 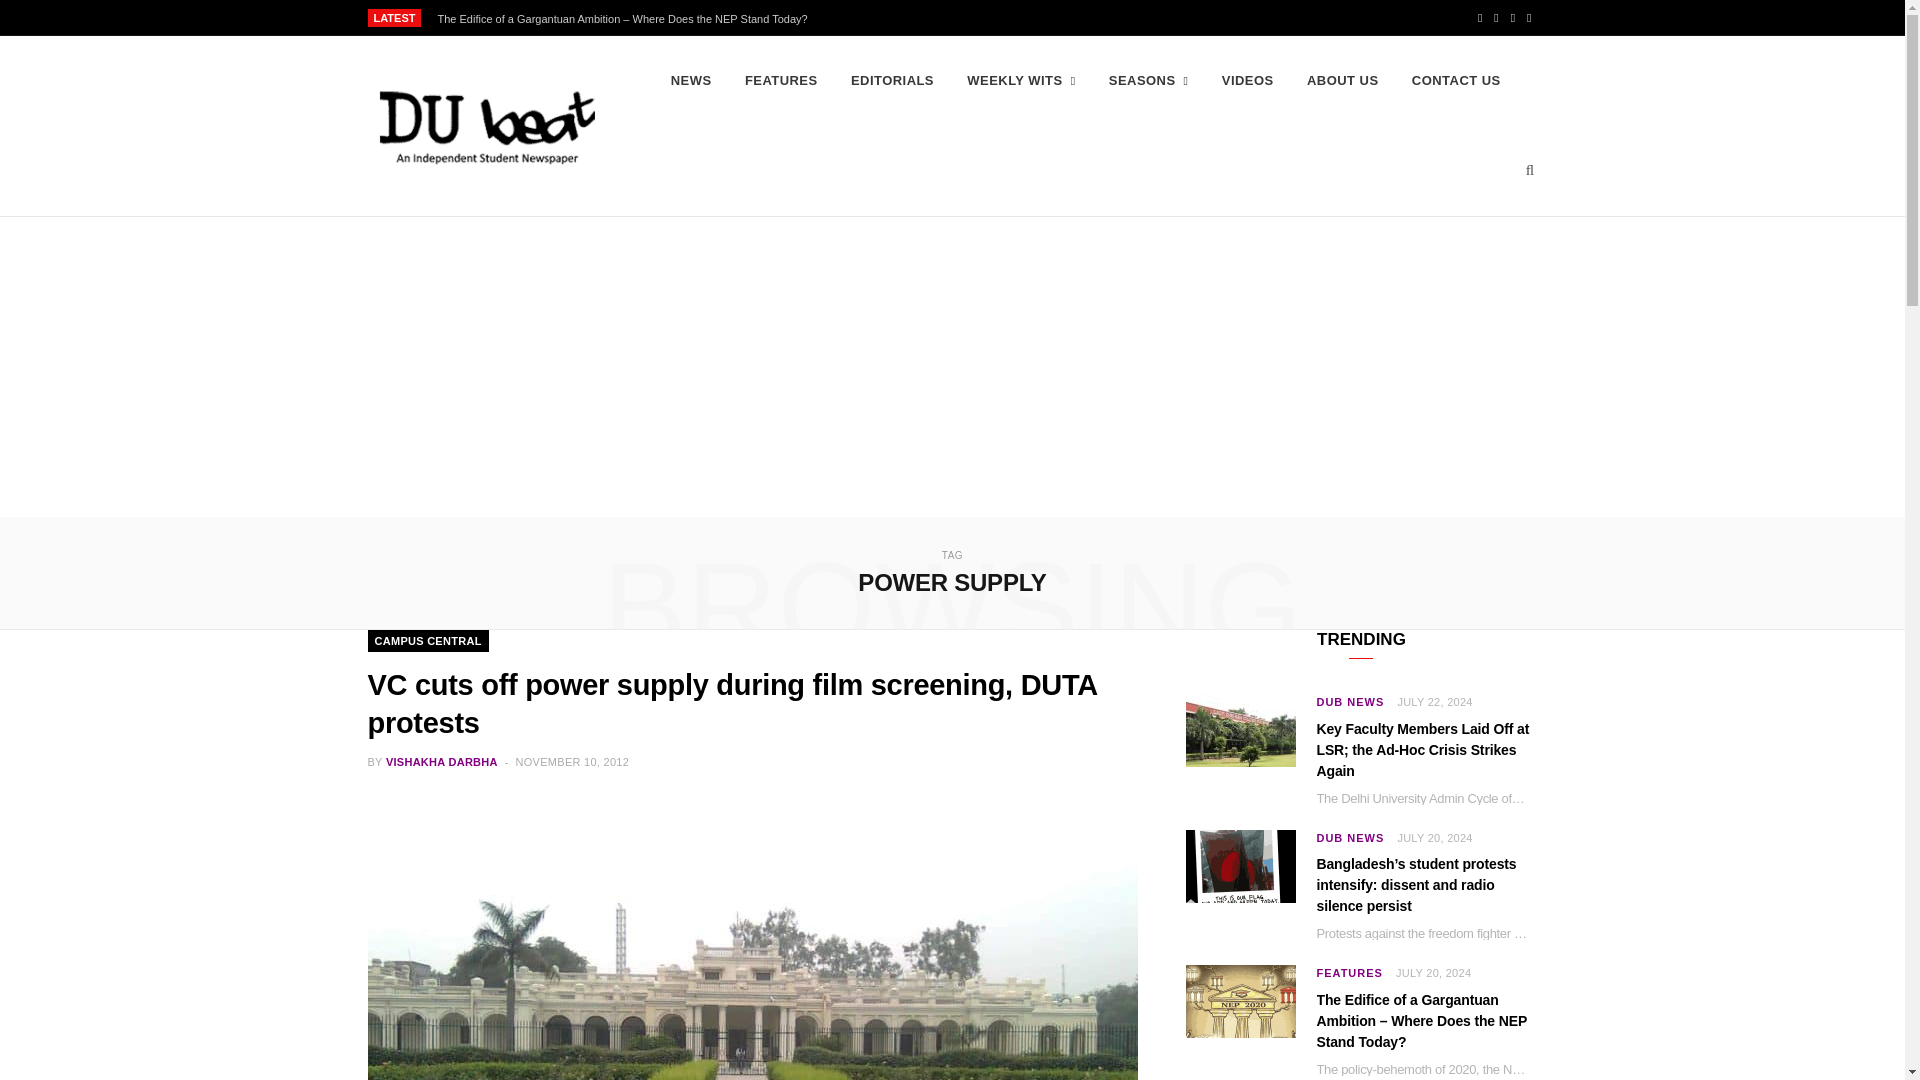 I want to click on WEEKLY WITS, so click(x=1021, y=80).